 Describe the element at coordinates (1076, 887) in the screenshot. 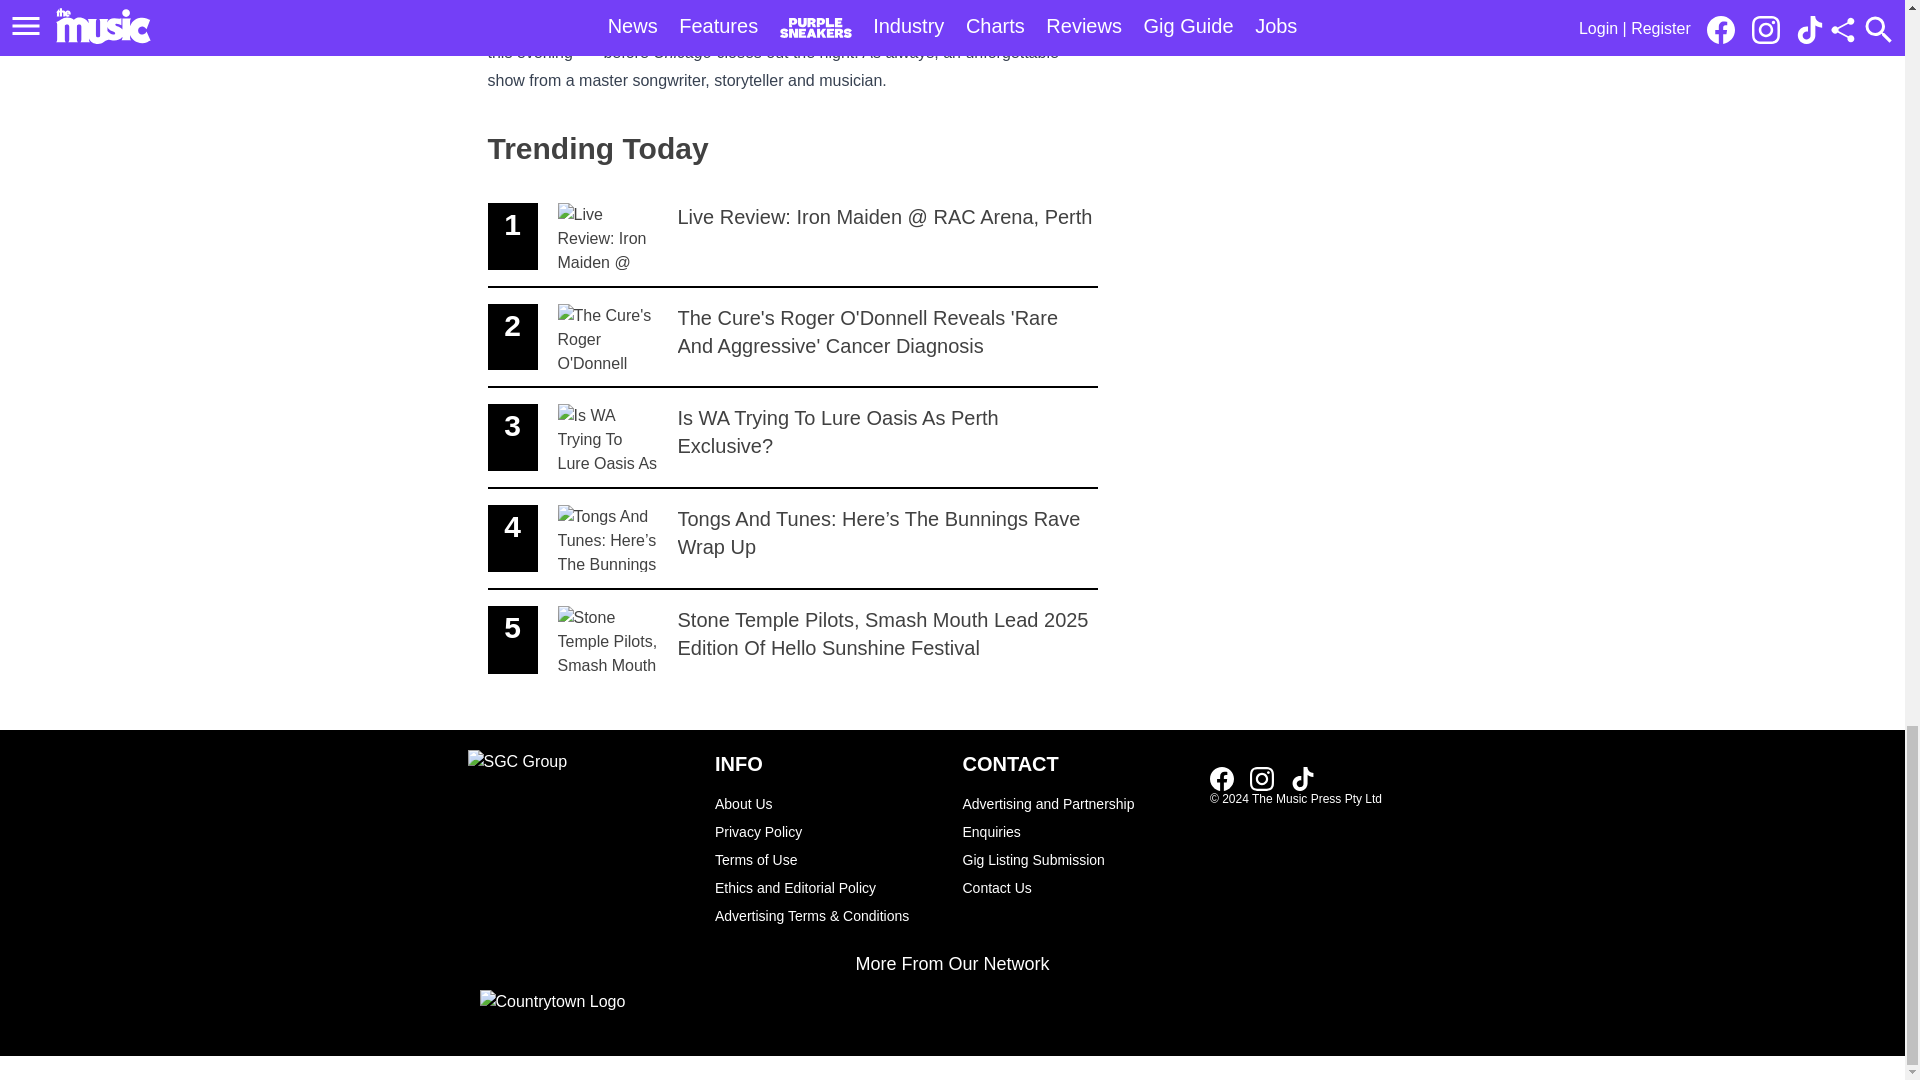

I see `Contact Us` at that location.